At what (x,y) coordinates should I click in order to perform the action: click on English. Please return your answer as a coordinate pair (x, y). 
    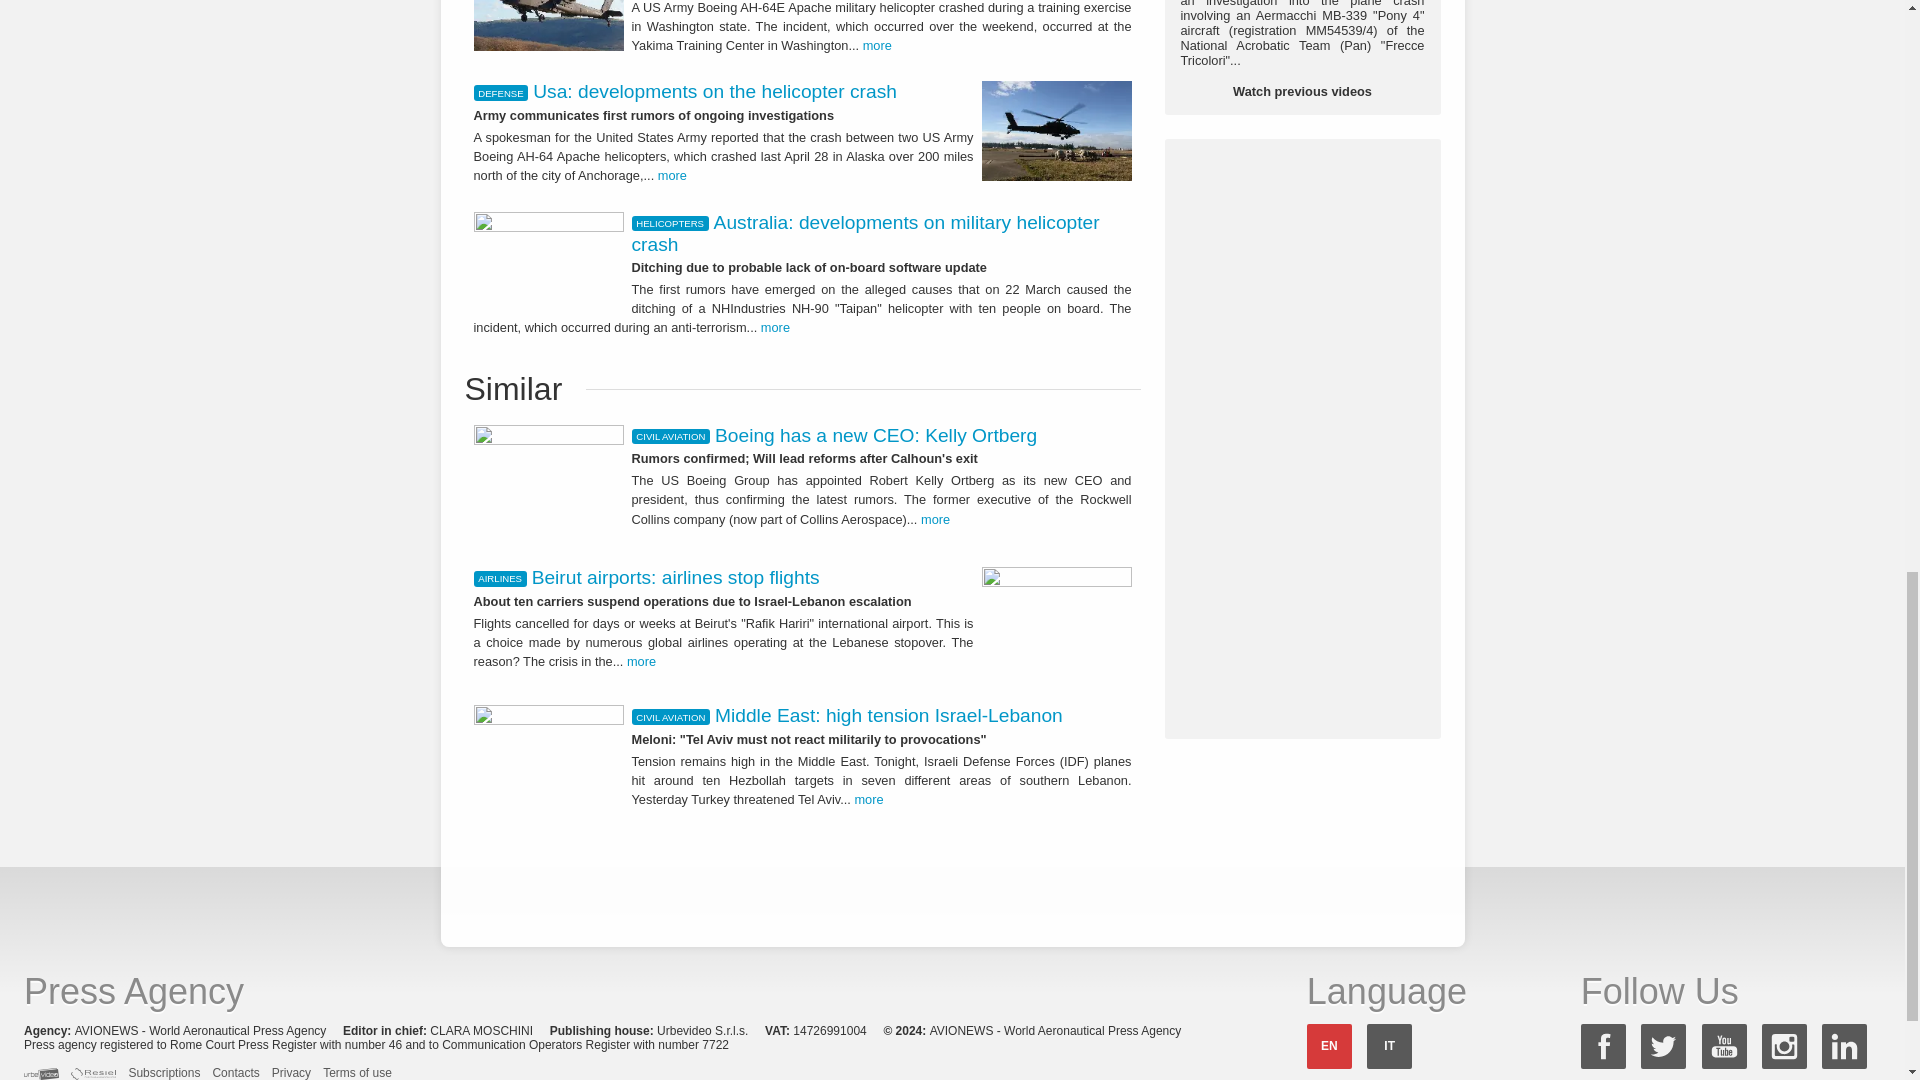
    Looking at the image, I should click on (1329, 1046).